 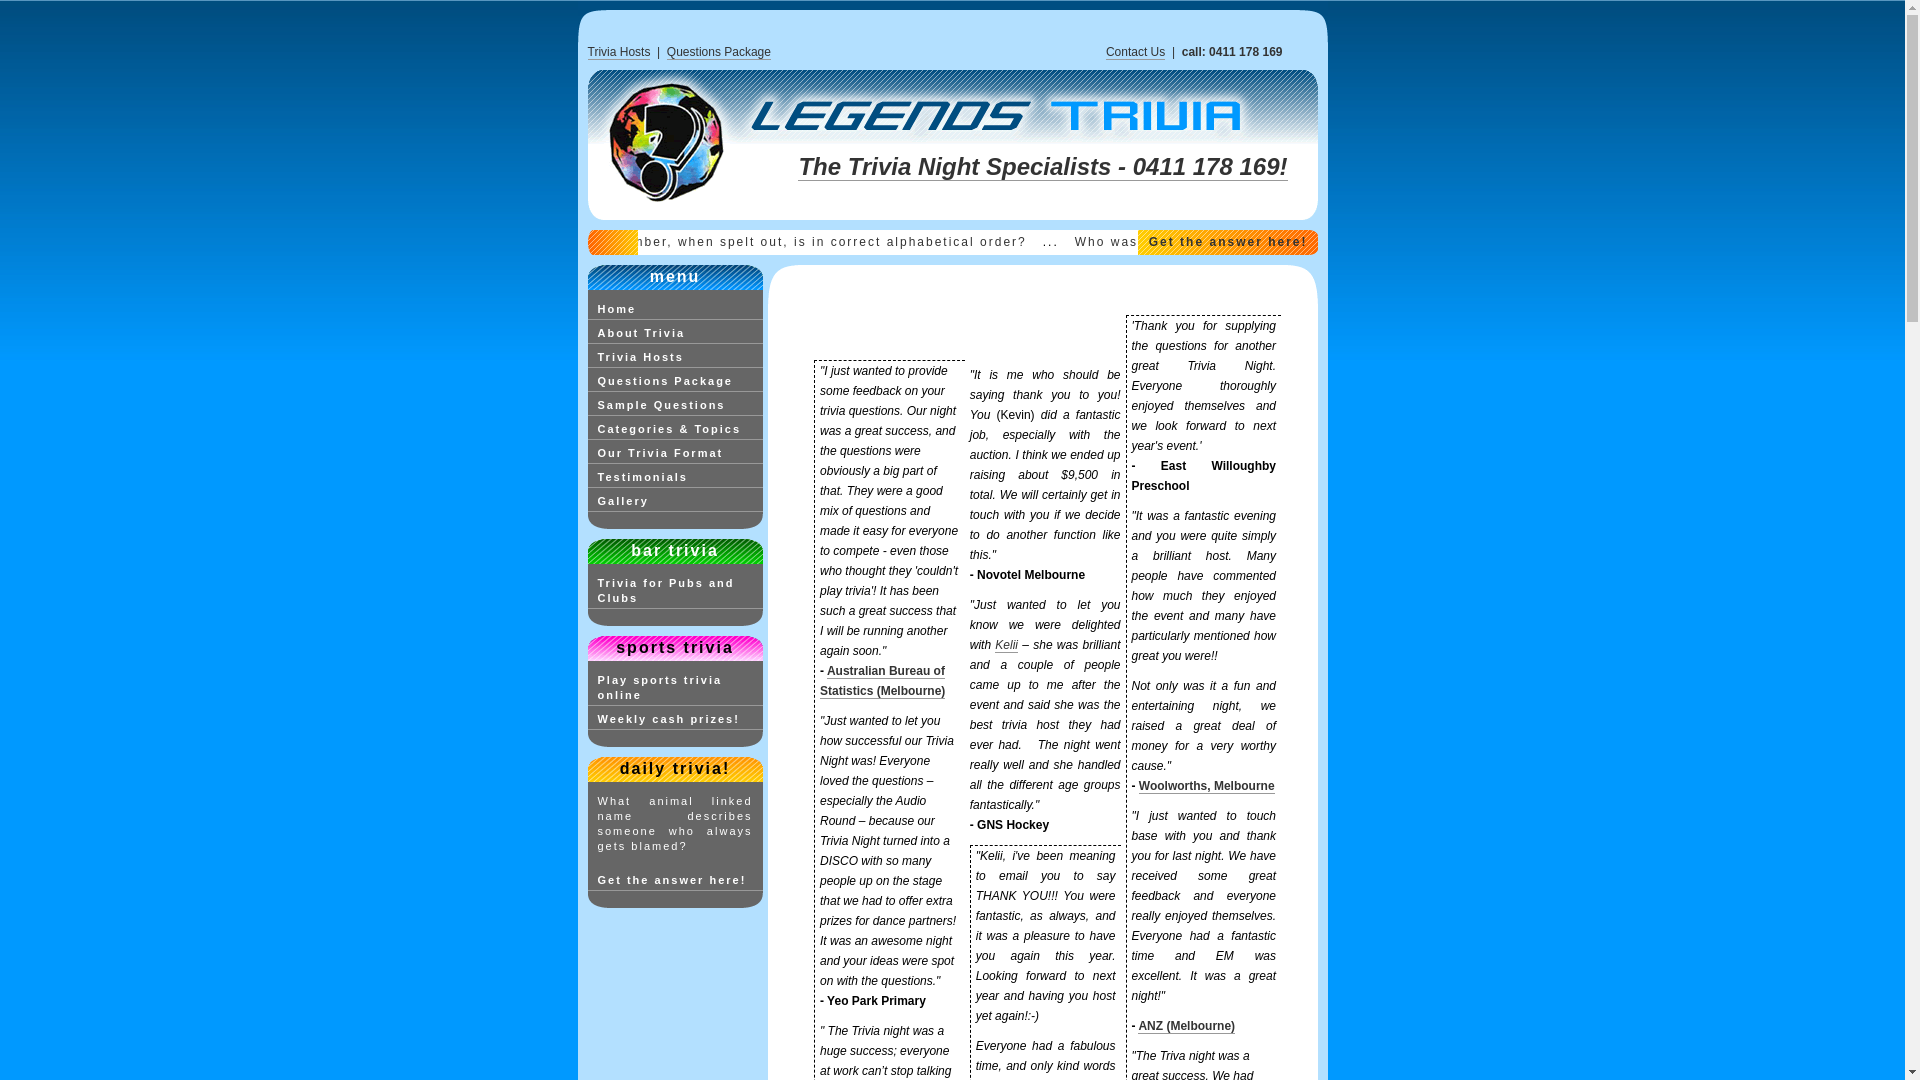 I want to click on Get the answer here!, so click(x=676, y=881).